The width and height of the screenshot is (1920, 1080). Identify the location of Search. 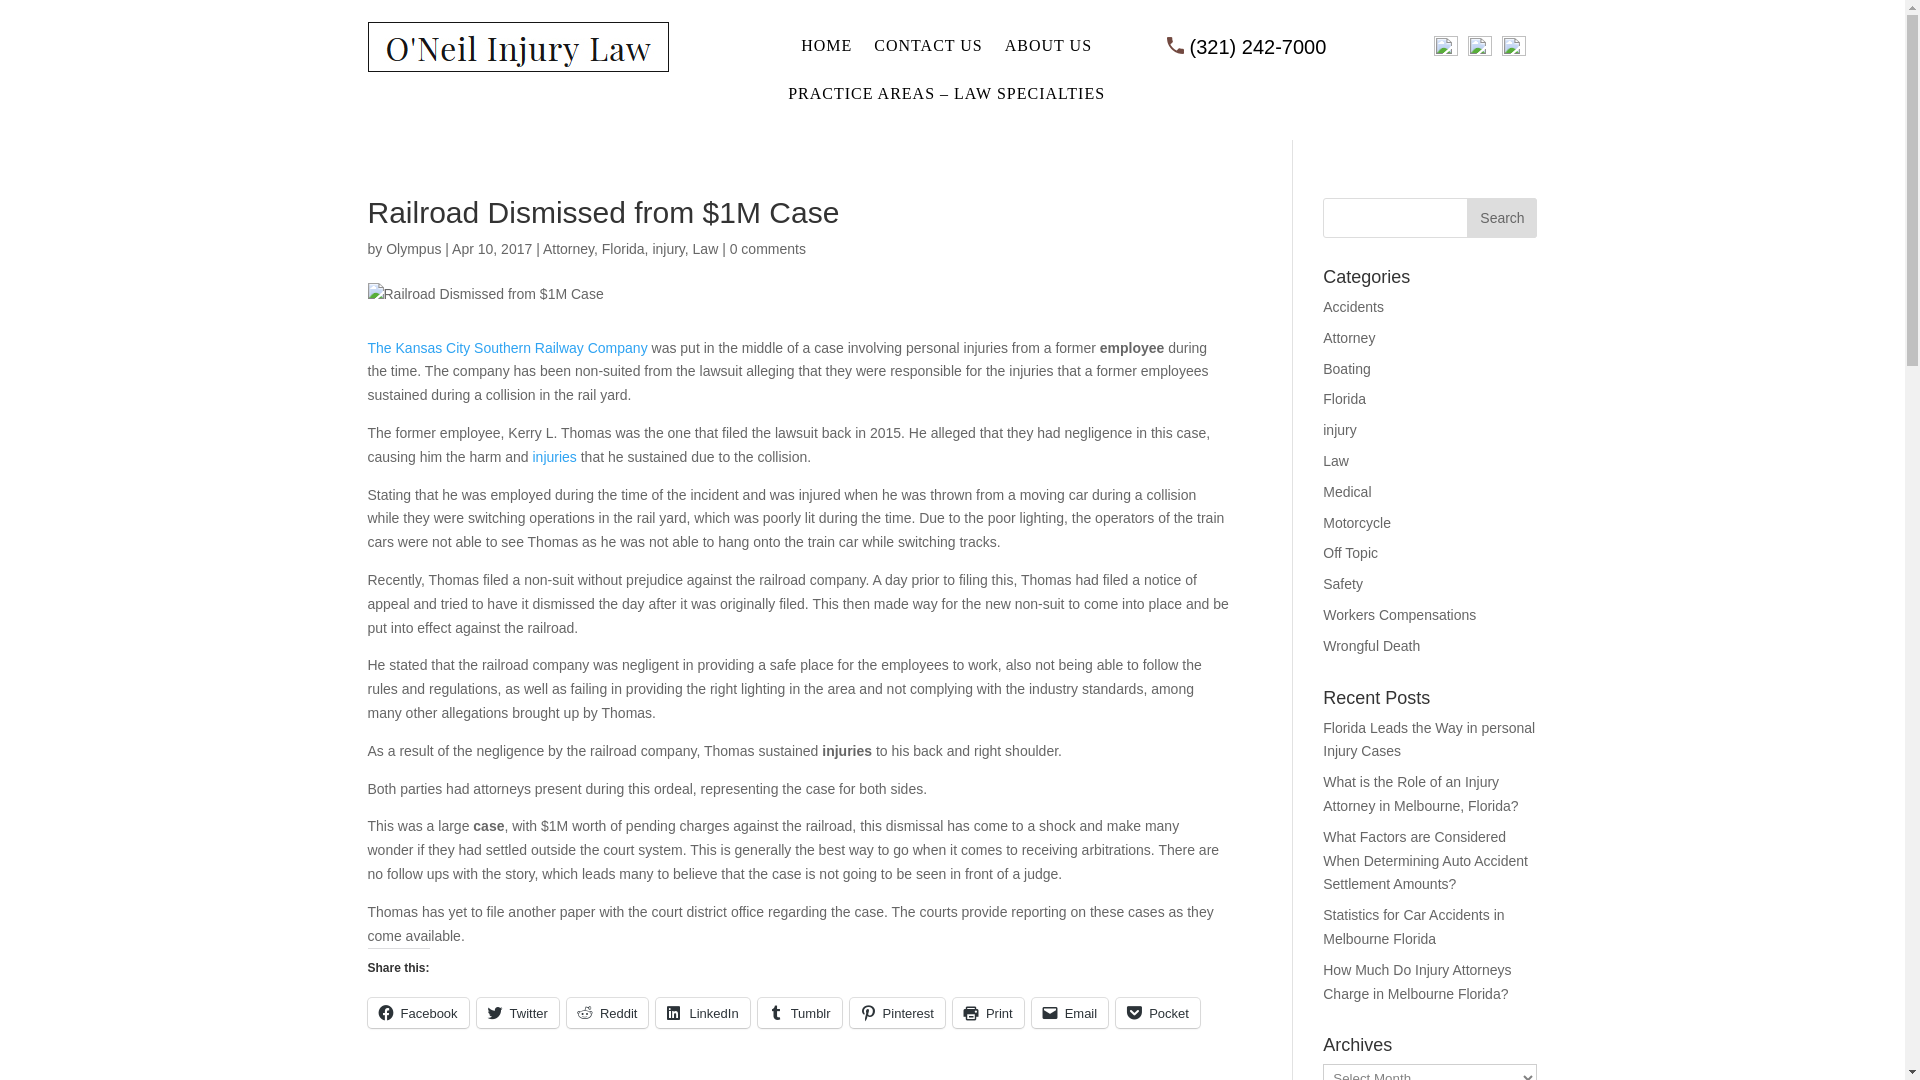
(1502, 217).